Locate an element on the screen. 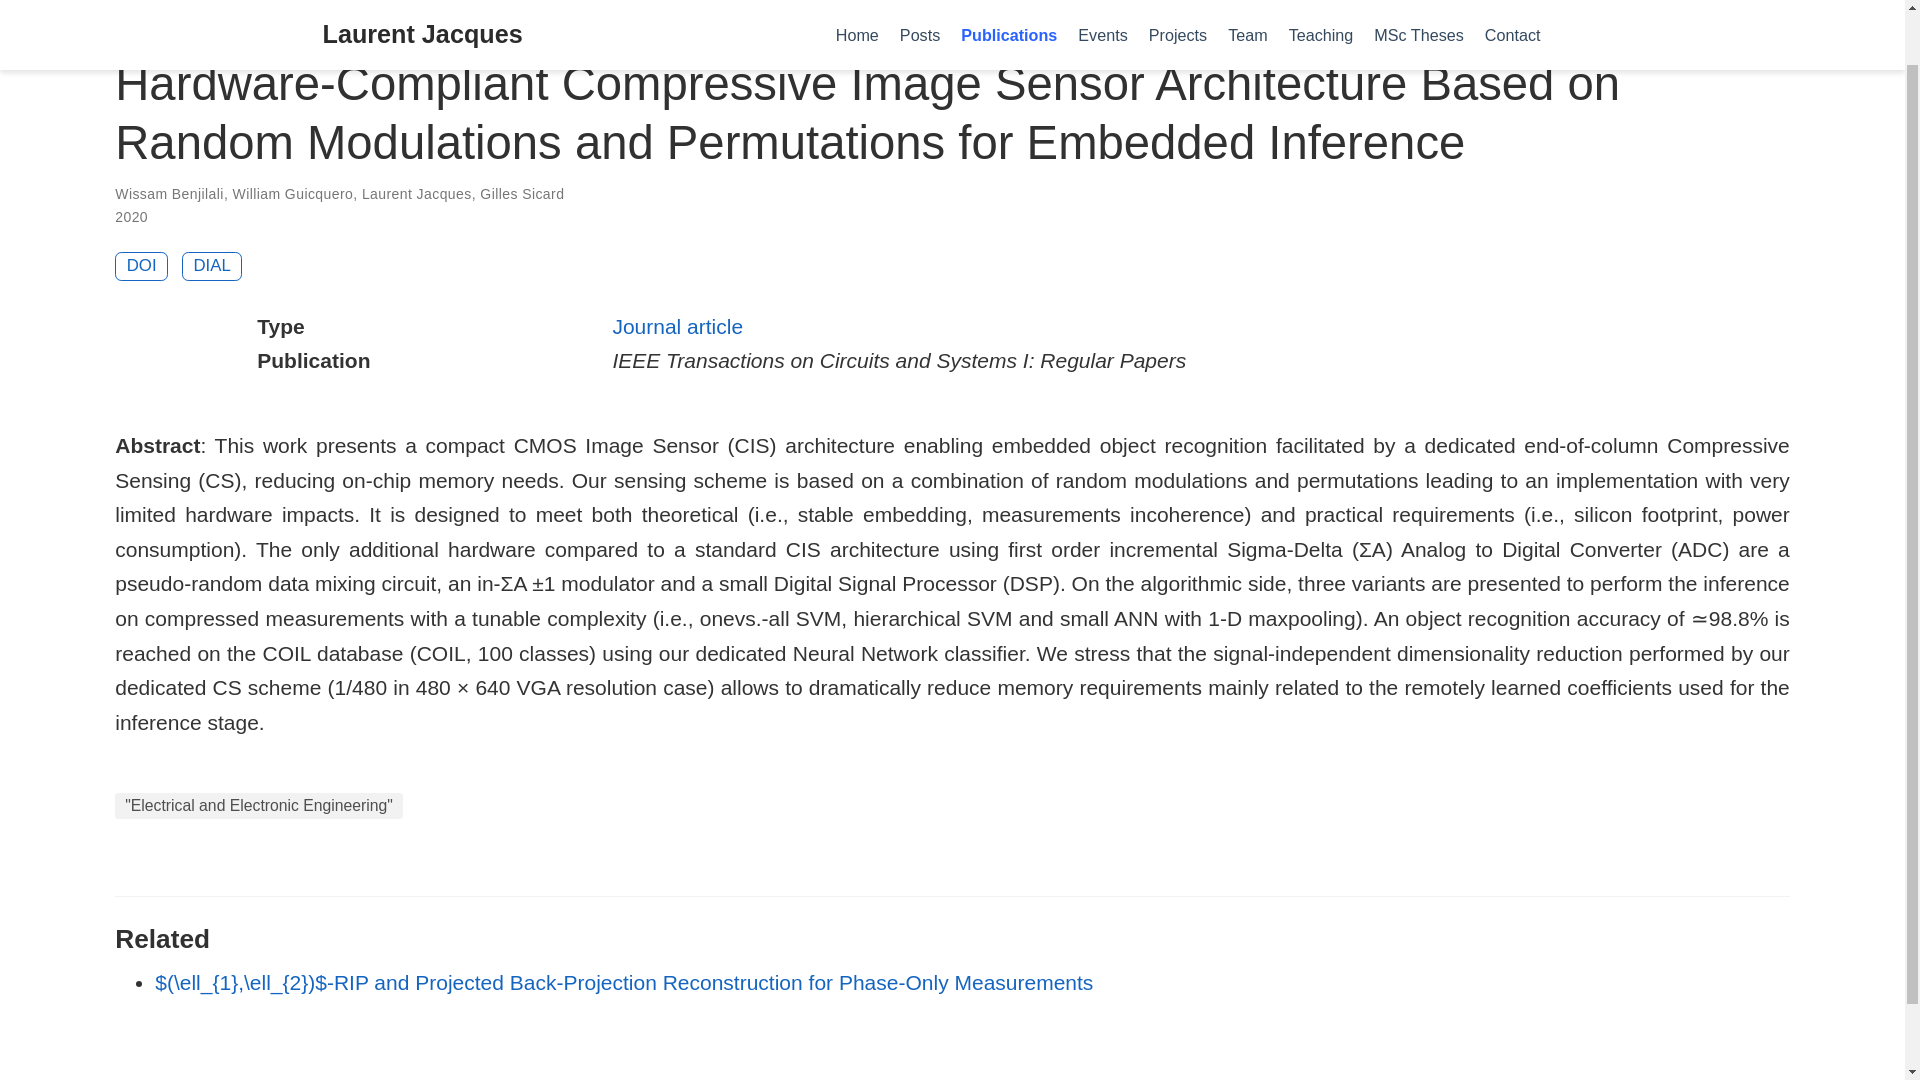 The height and width of the screenshot is (1080, 1920). "Electrical and Electronic Engineering" is located at coordinates (259, 805).